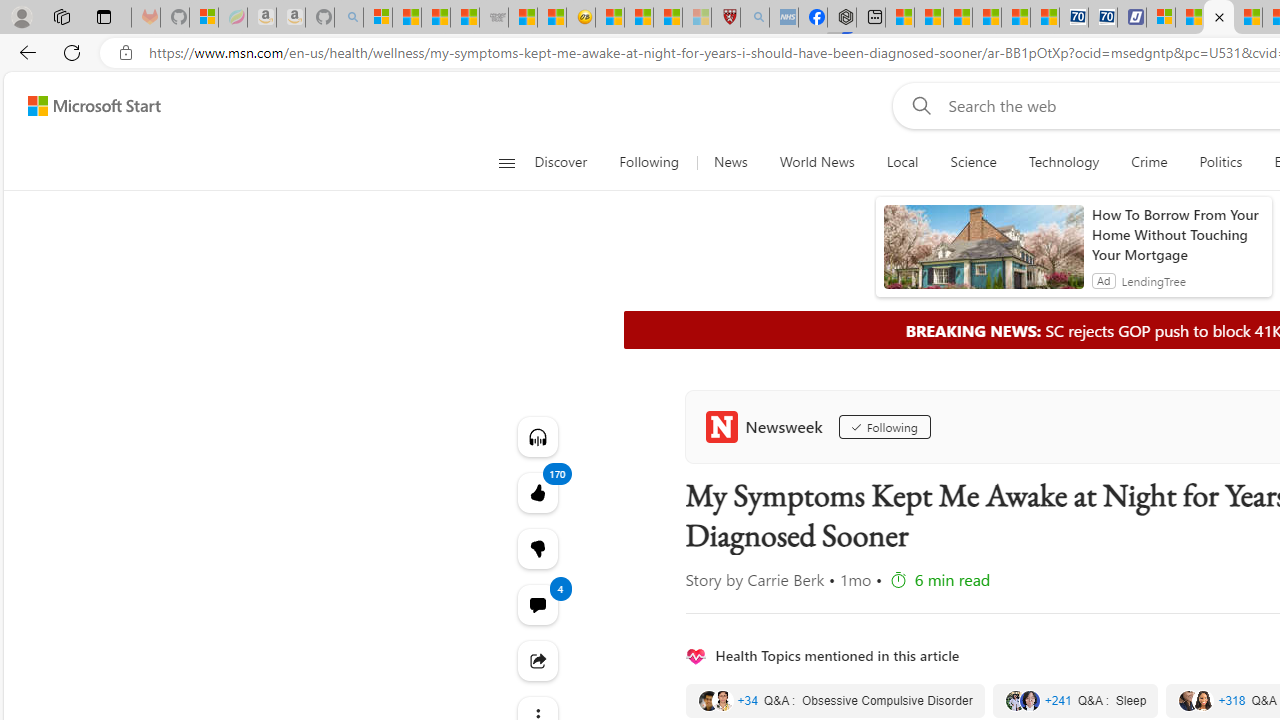 The width and height of the screenshot is (1280, 720). I want to click on Obsessive Compulsive Disorder, so click(834, 700).